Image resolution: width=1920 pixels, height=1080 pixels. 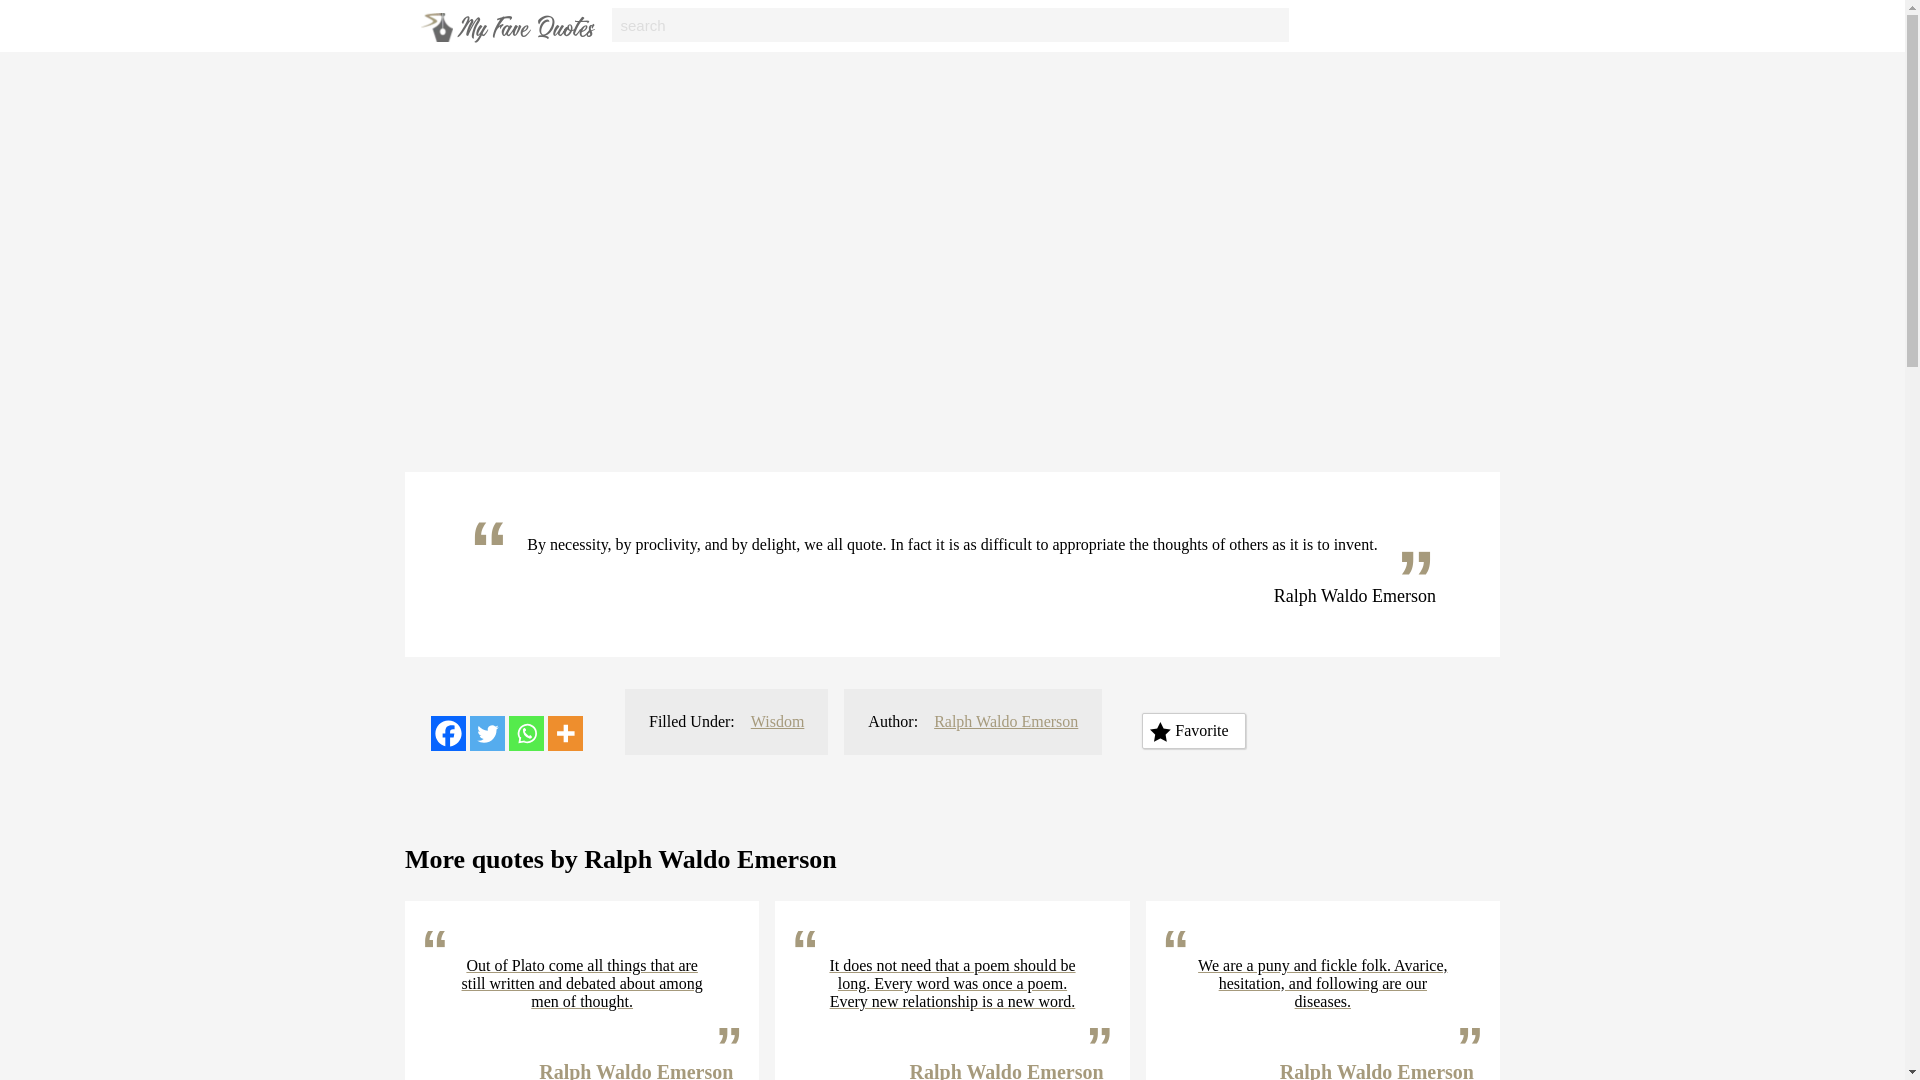 I want to click on Twitter, so click(x=487, y=733).